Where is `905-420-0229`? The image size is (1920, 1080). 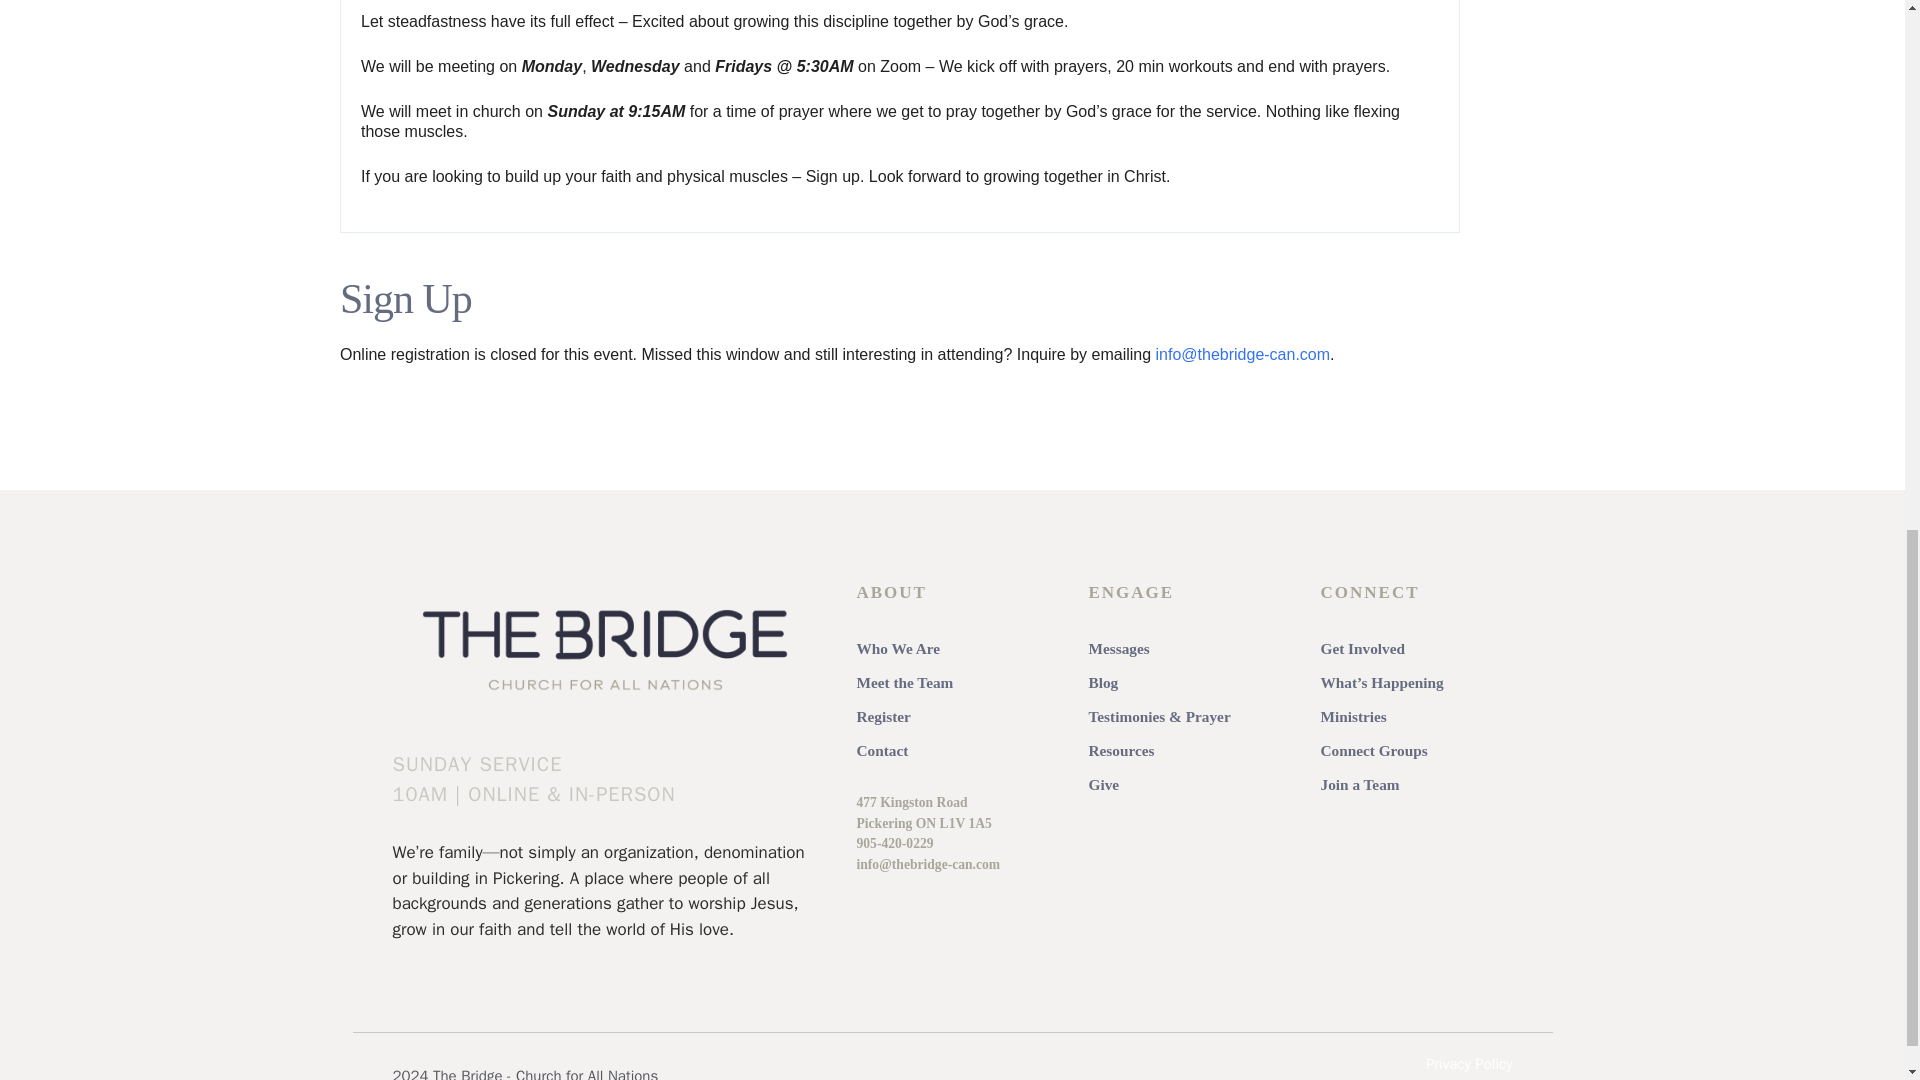
905-420-0229 is located at coordinates (894, 843).